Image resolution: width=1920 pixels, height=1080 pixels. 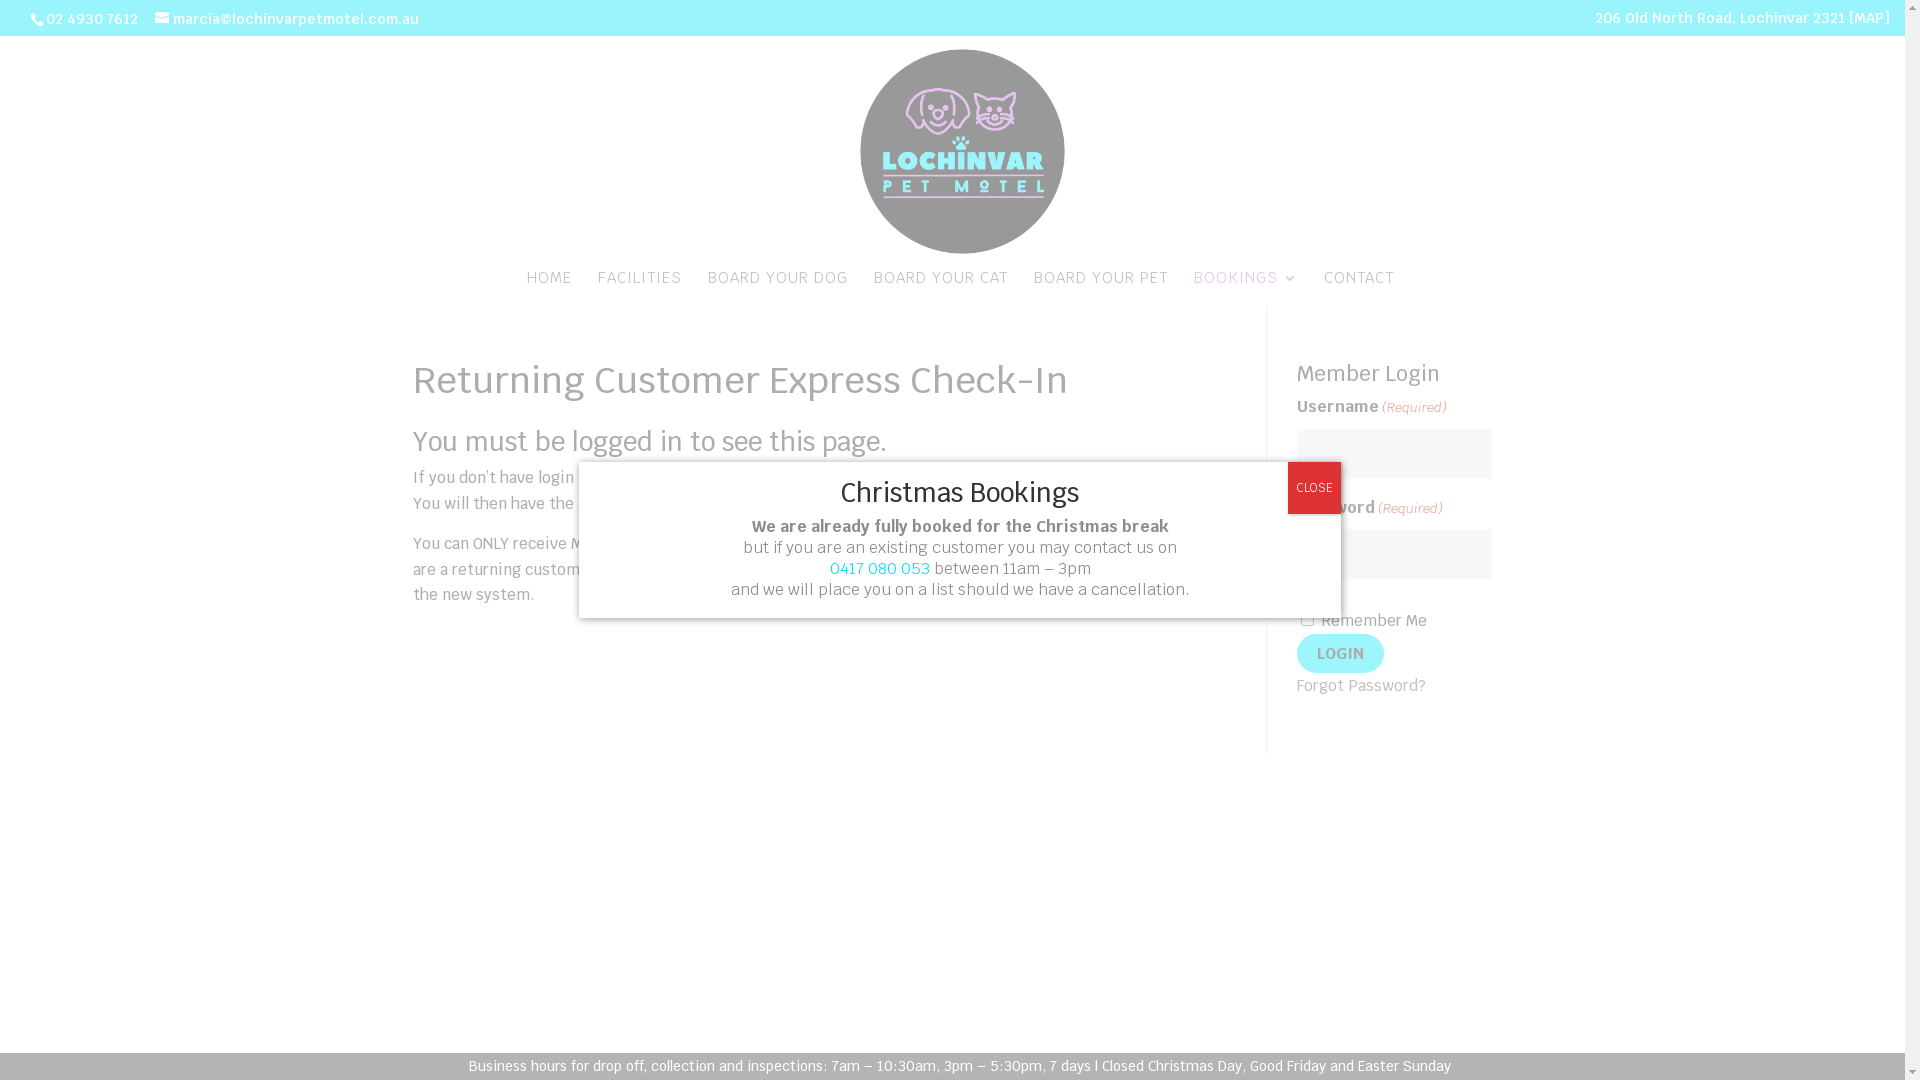 I want to click on 206 Old North Road, Lochinvar 2321 [MAP], so click(x=1742, y=22).